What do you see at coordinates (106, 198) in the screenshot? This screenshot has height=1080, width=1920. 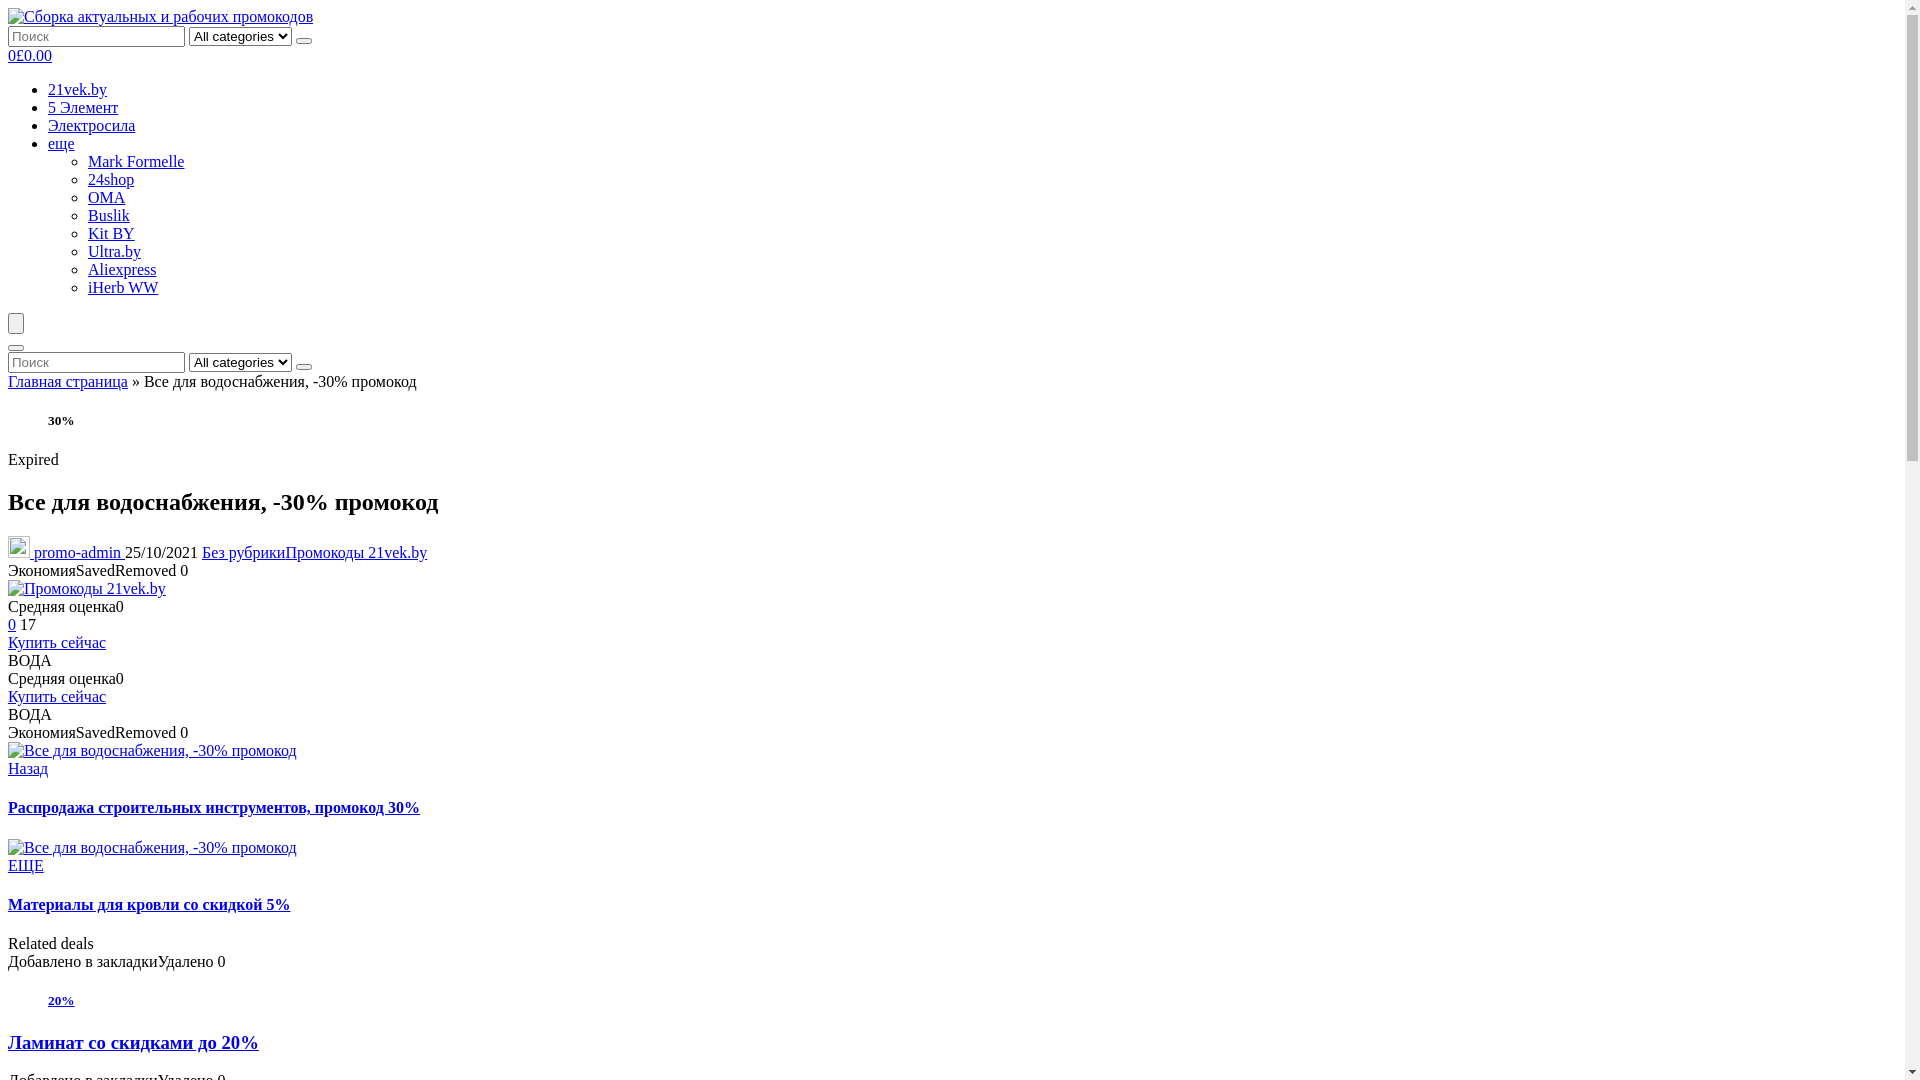 I see `OMA` at bounding box center [106, 198].